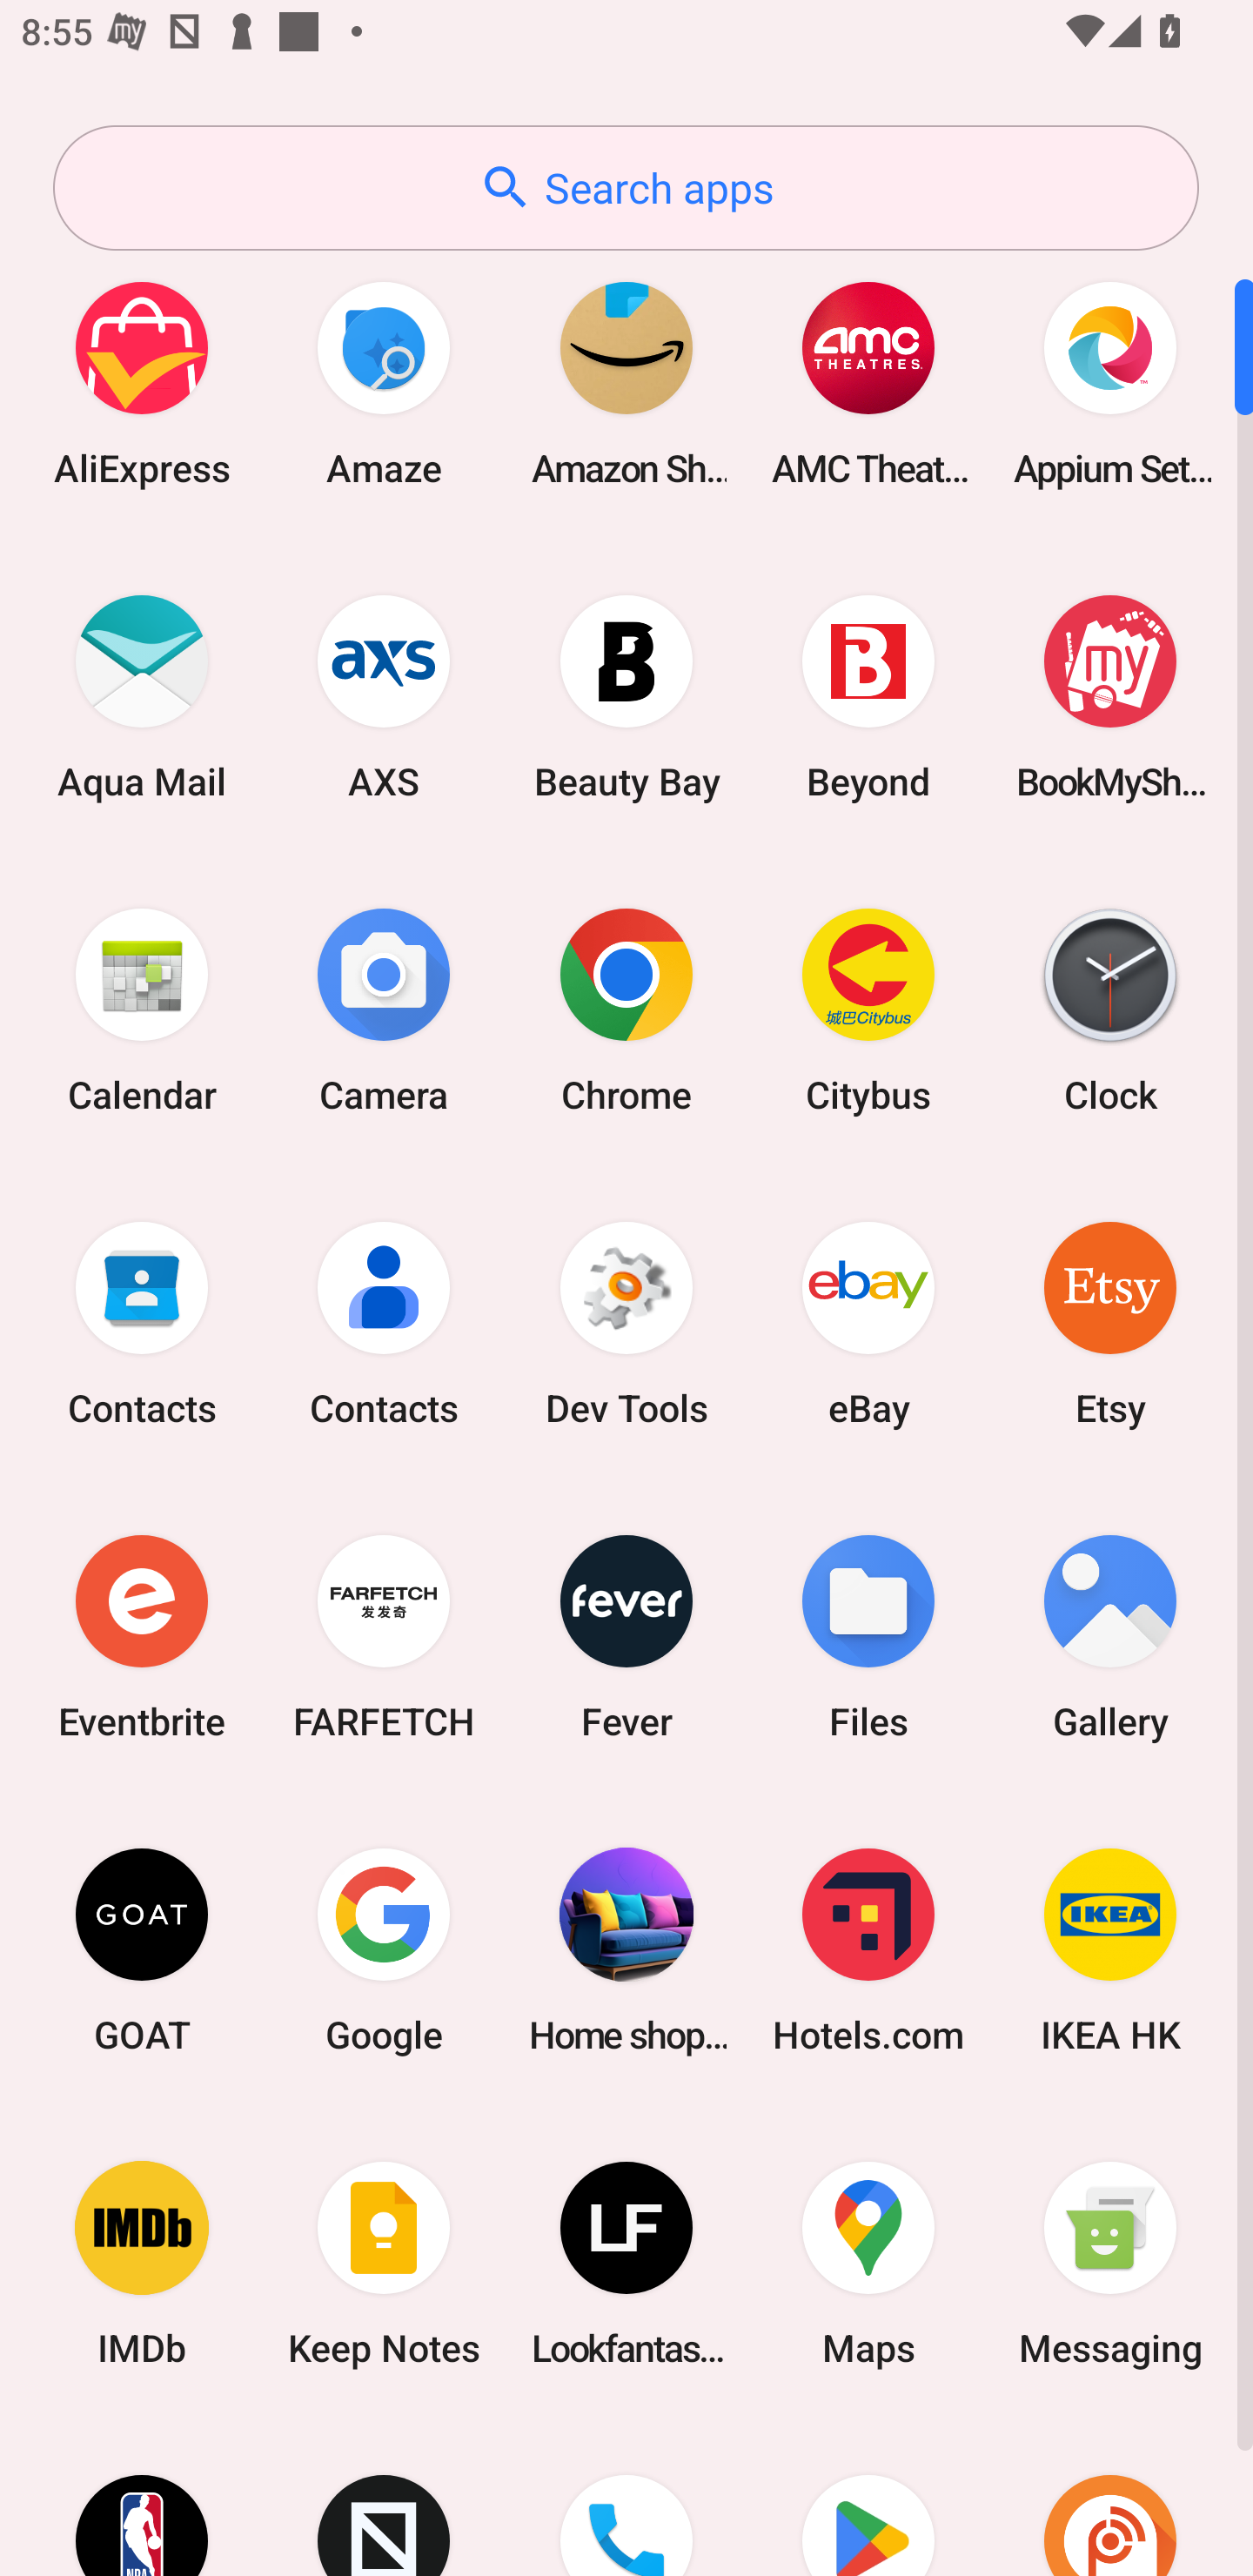  Describe the element at coordinates (142, 2499) in the screenshot. I see `NBA` at that location.